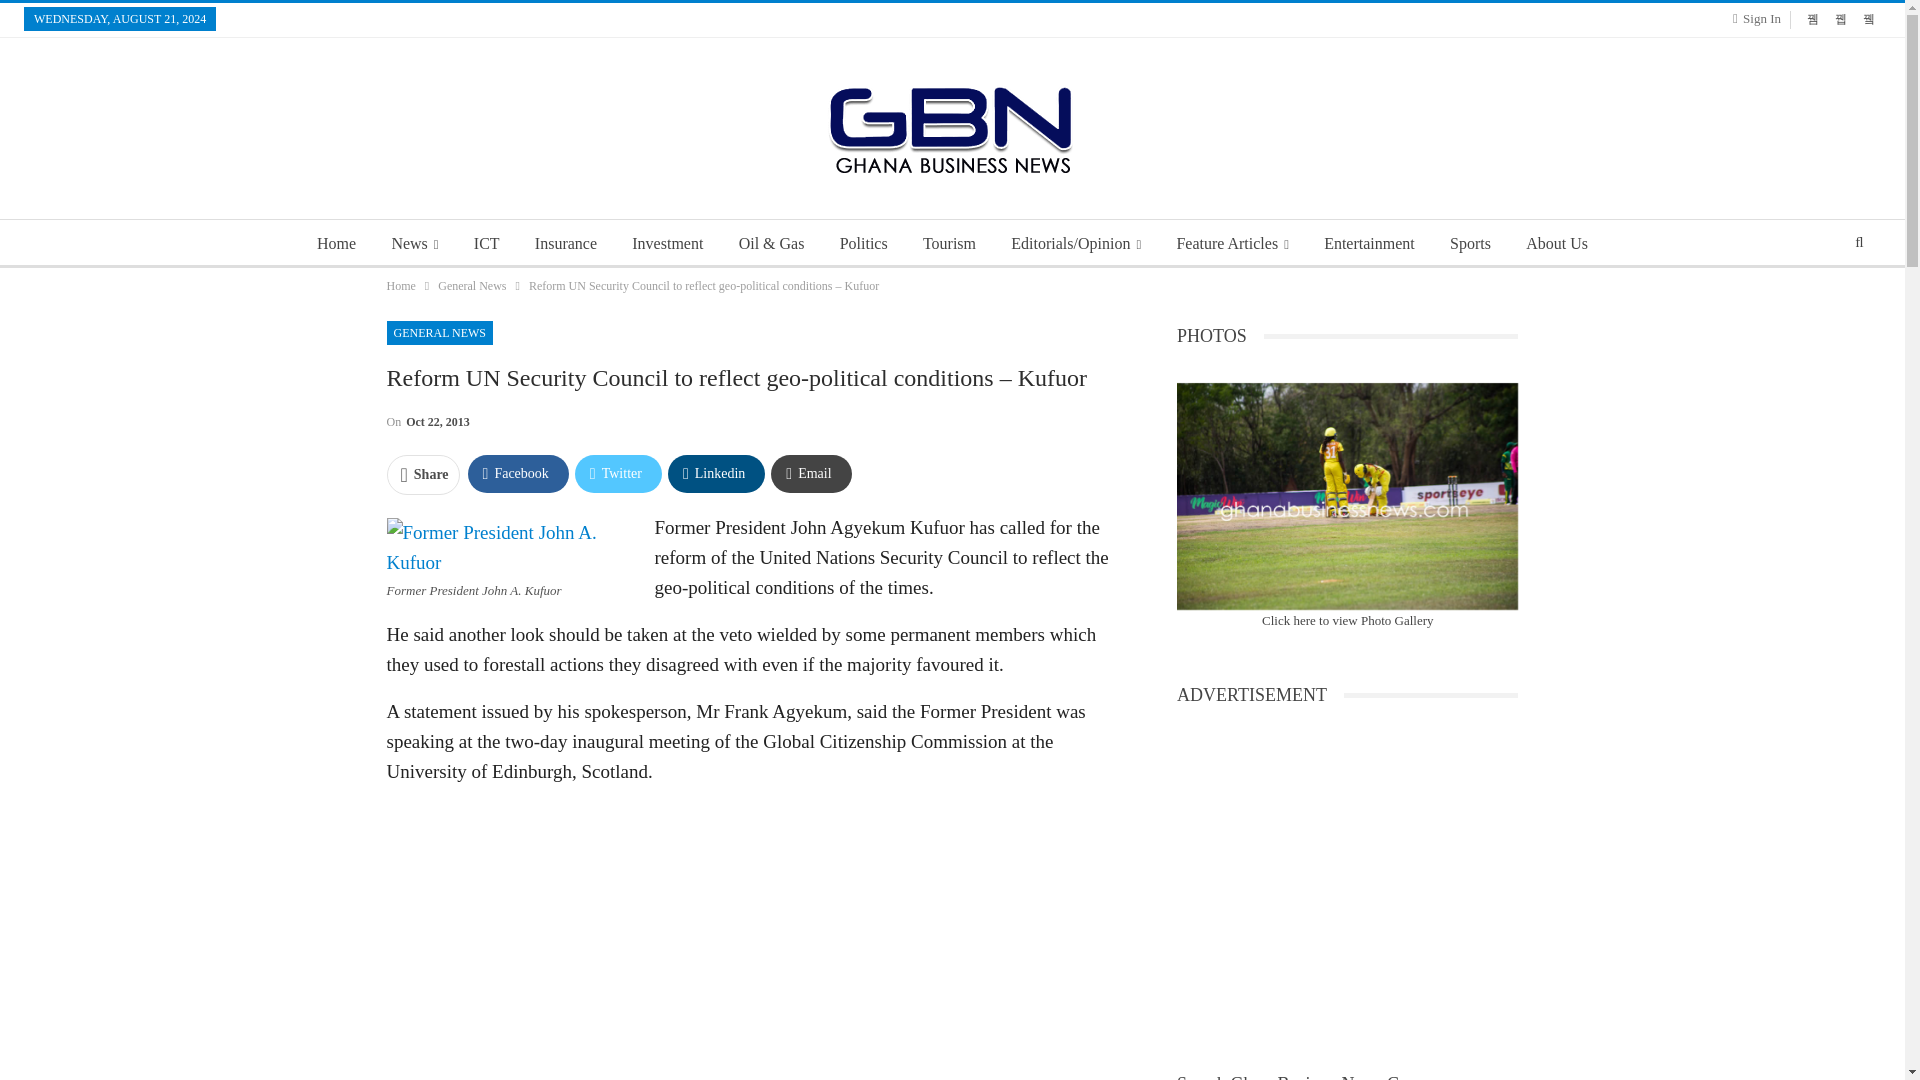 Image resolution: width=1920 pixels, height=1080 pixels. Describe the element at coordinates (1347, 496) in the screenshot. I see `13th-African-games-162` at that location.